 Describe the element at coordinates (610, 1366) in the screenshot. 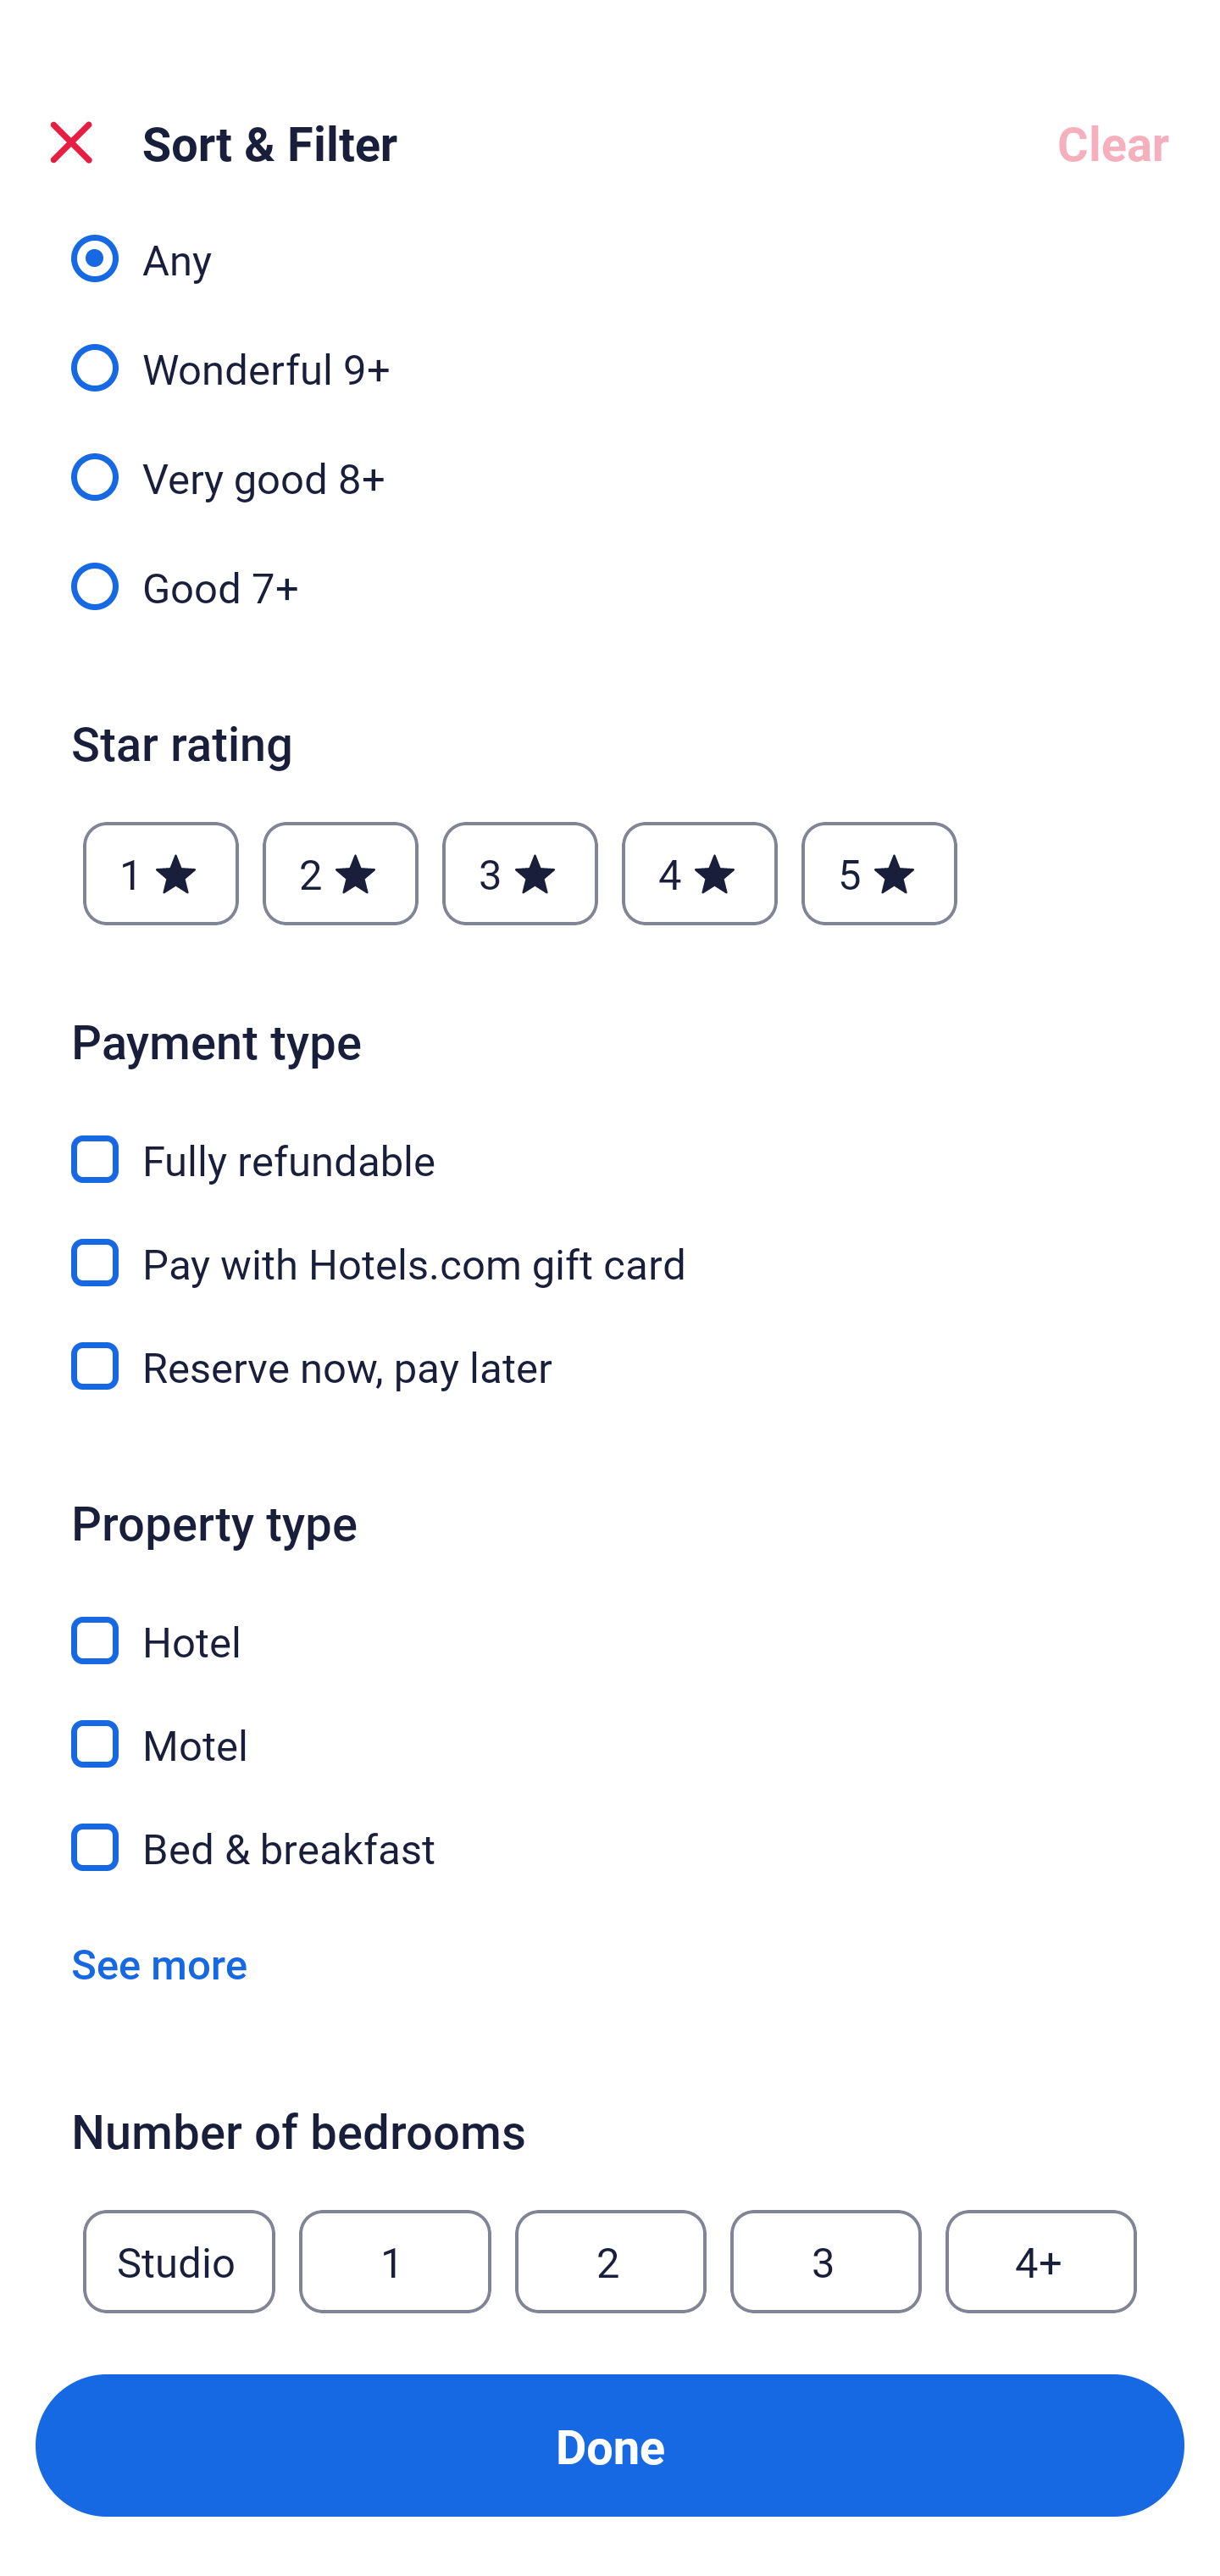

I see `Reserve now, pay later, Reserve now, pay later` at that location.